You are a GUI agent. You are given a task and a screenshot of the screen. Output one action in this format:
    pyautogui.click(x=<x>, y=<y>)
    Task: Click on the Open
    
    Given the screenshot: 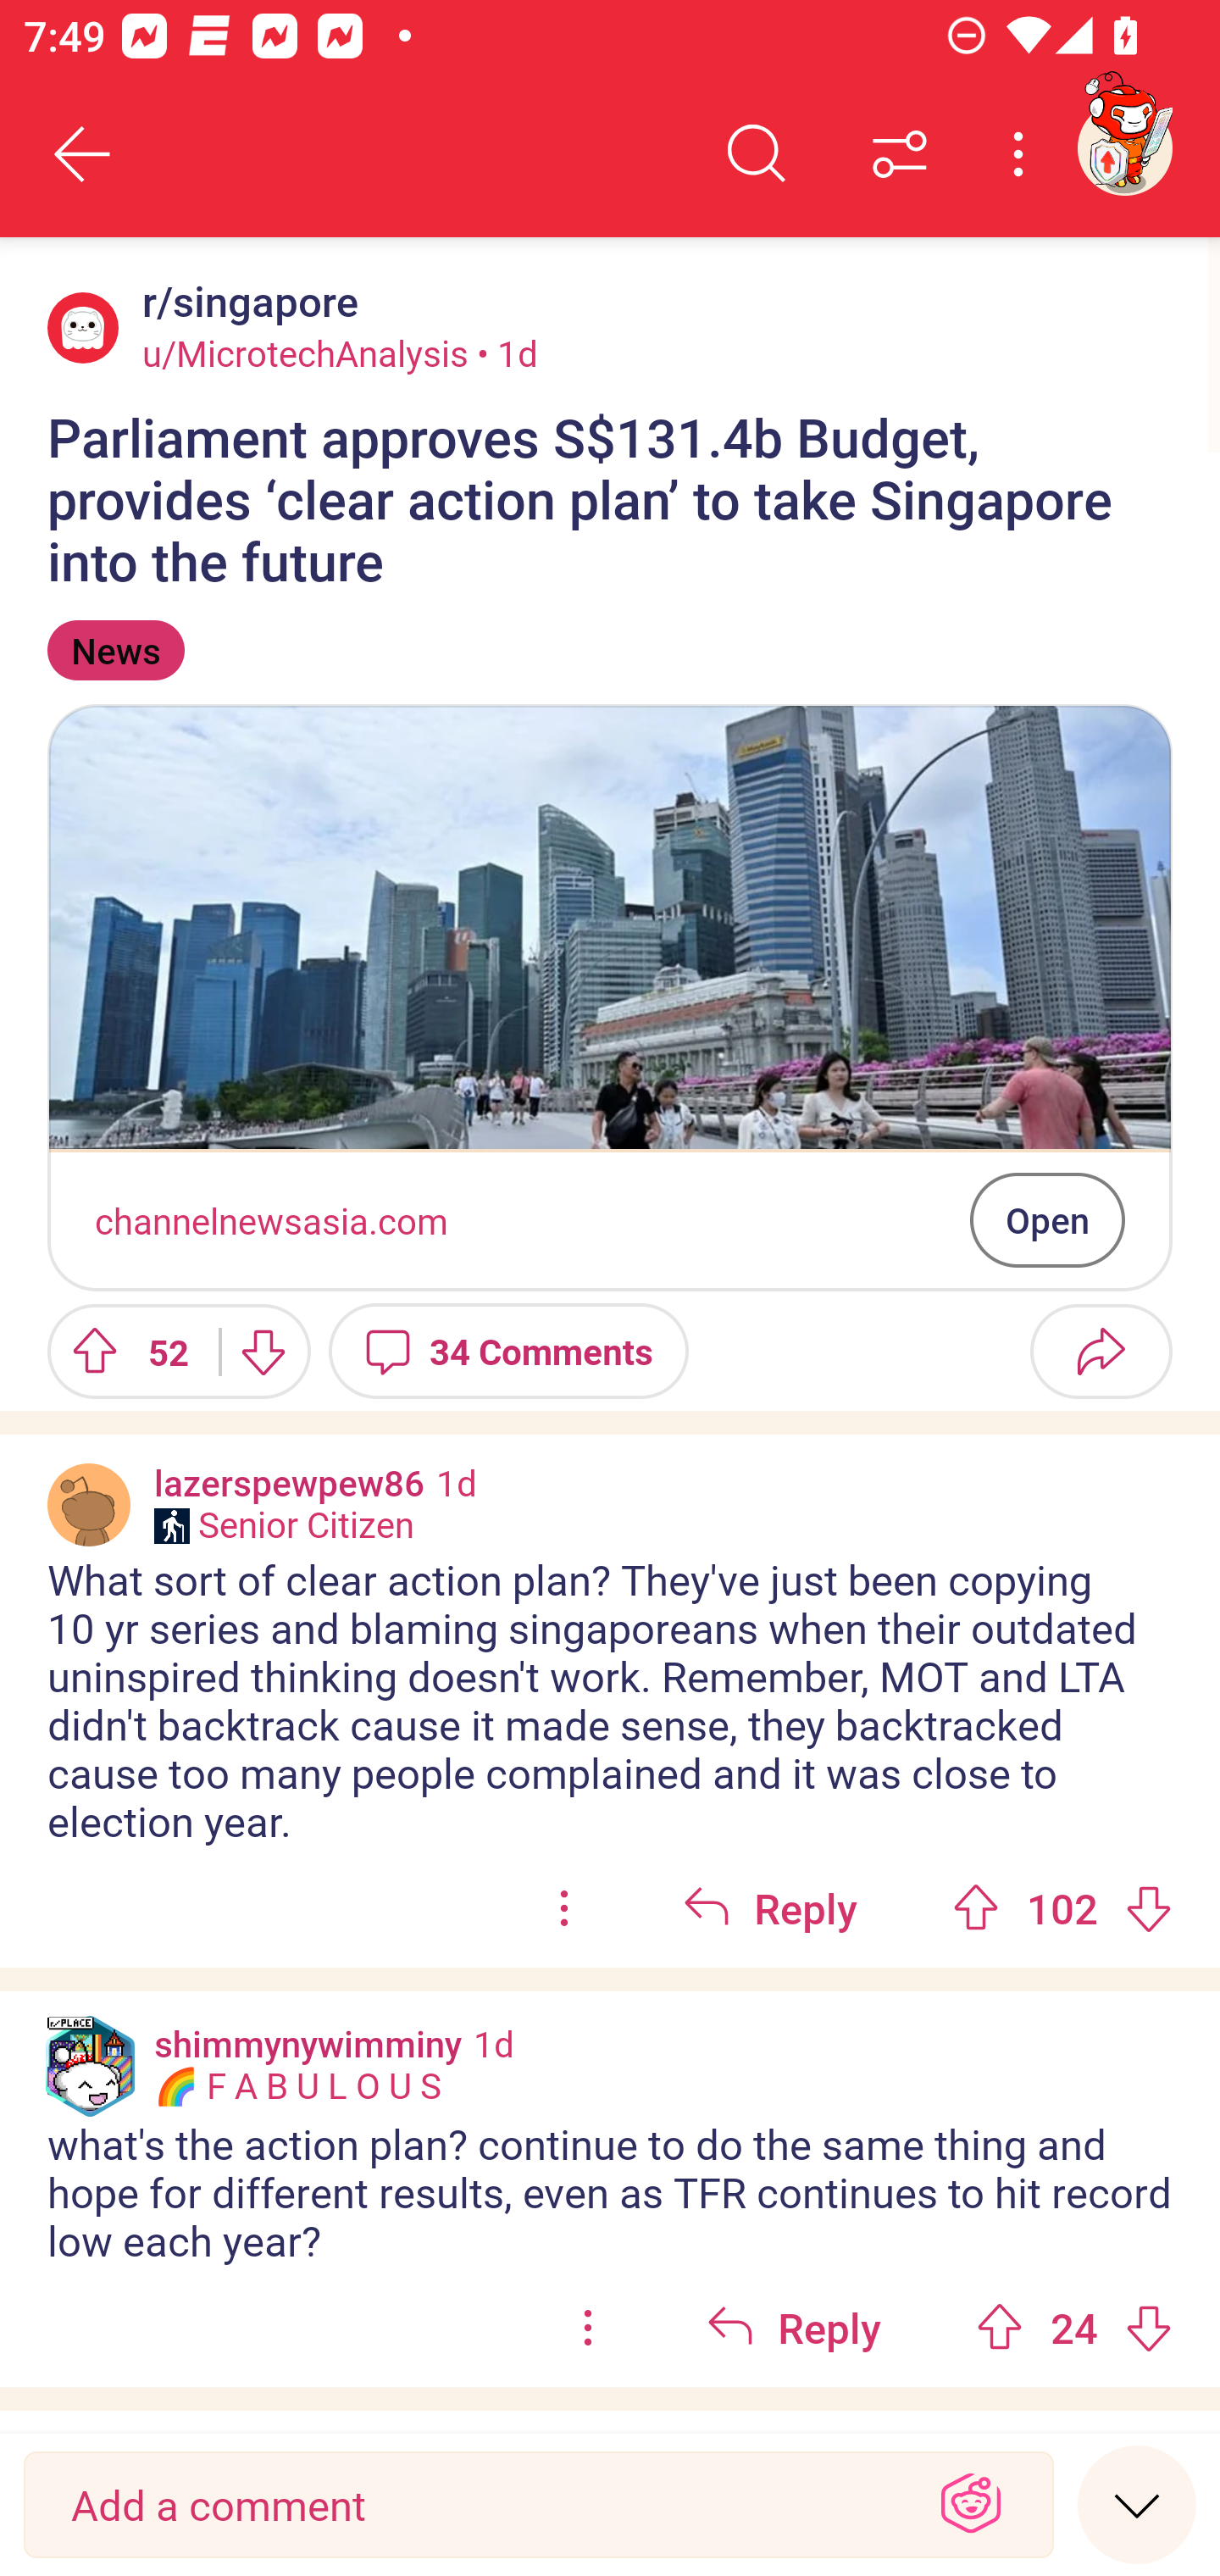 What is the action you would take?
    pyautogui.click(x=1047, y=1219)
    